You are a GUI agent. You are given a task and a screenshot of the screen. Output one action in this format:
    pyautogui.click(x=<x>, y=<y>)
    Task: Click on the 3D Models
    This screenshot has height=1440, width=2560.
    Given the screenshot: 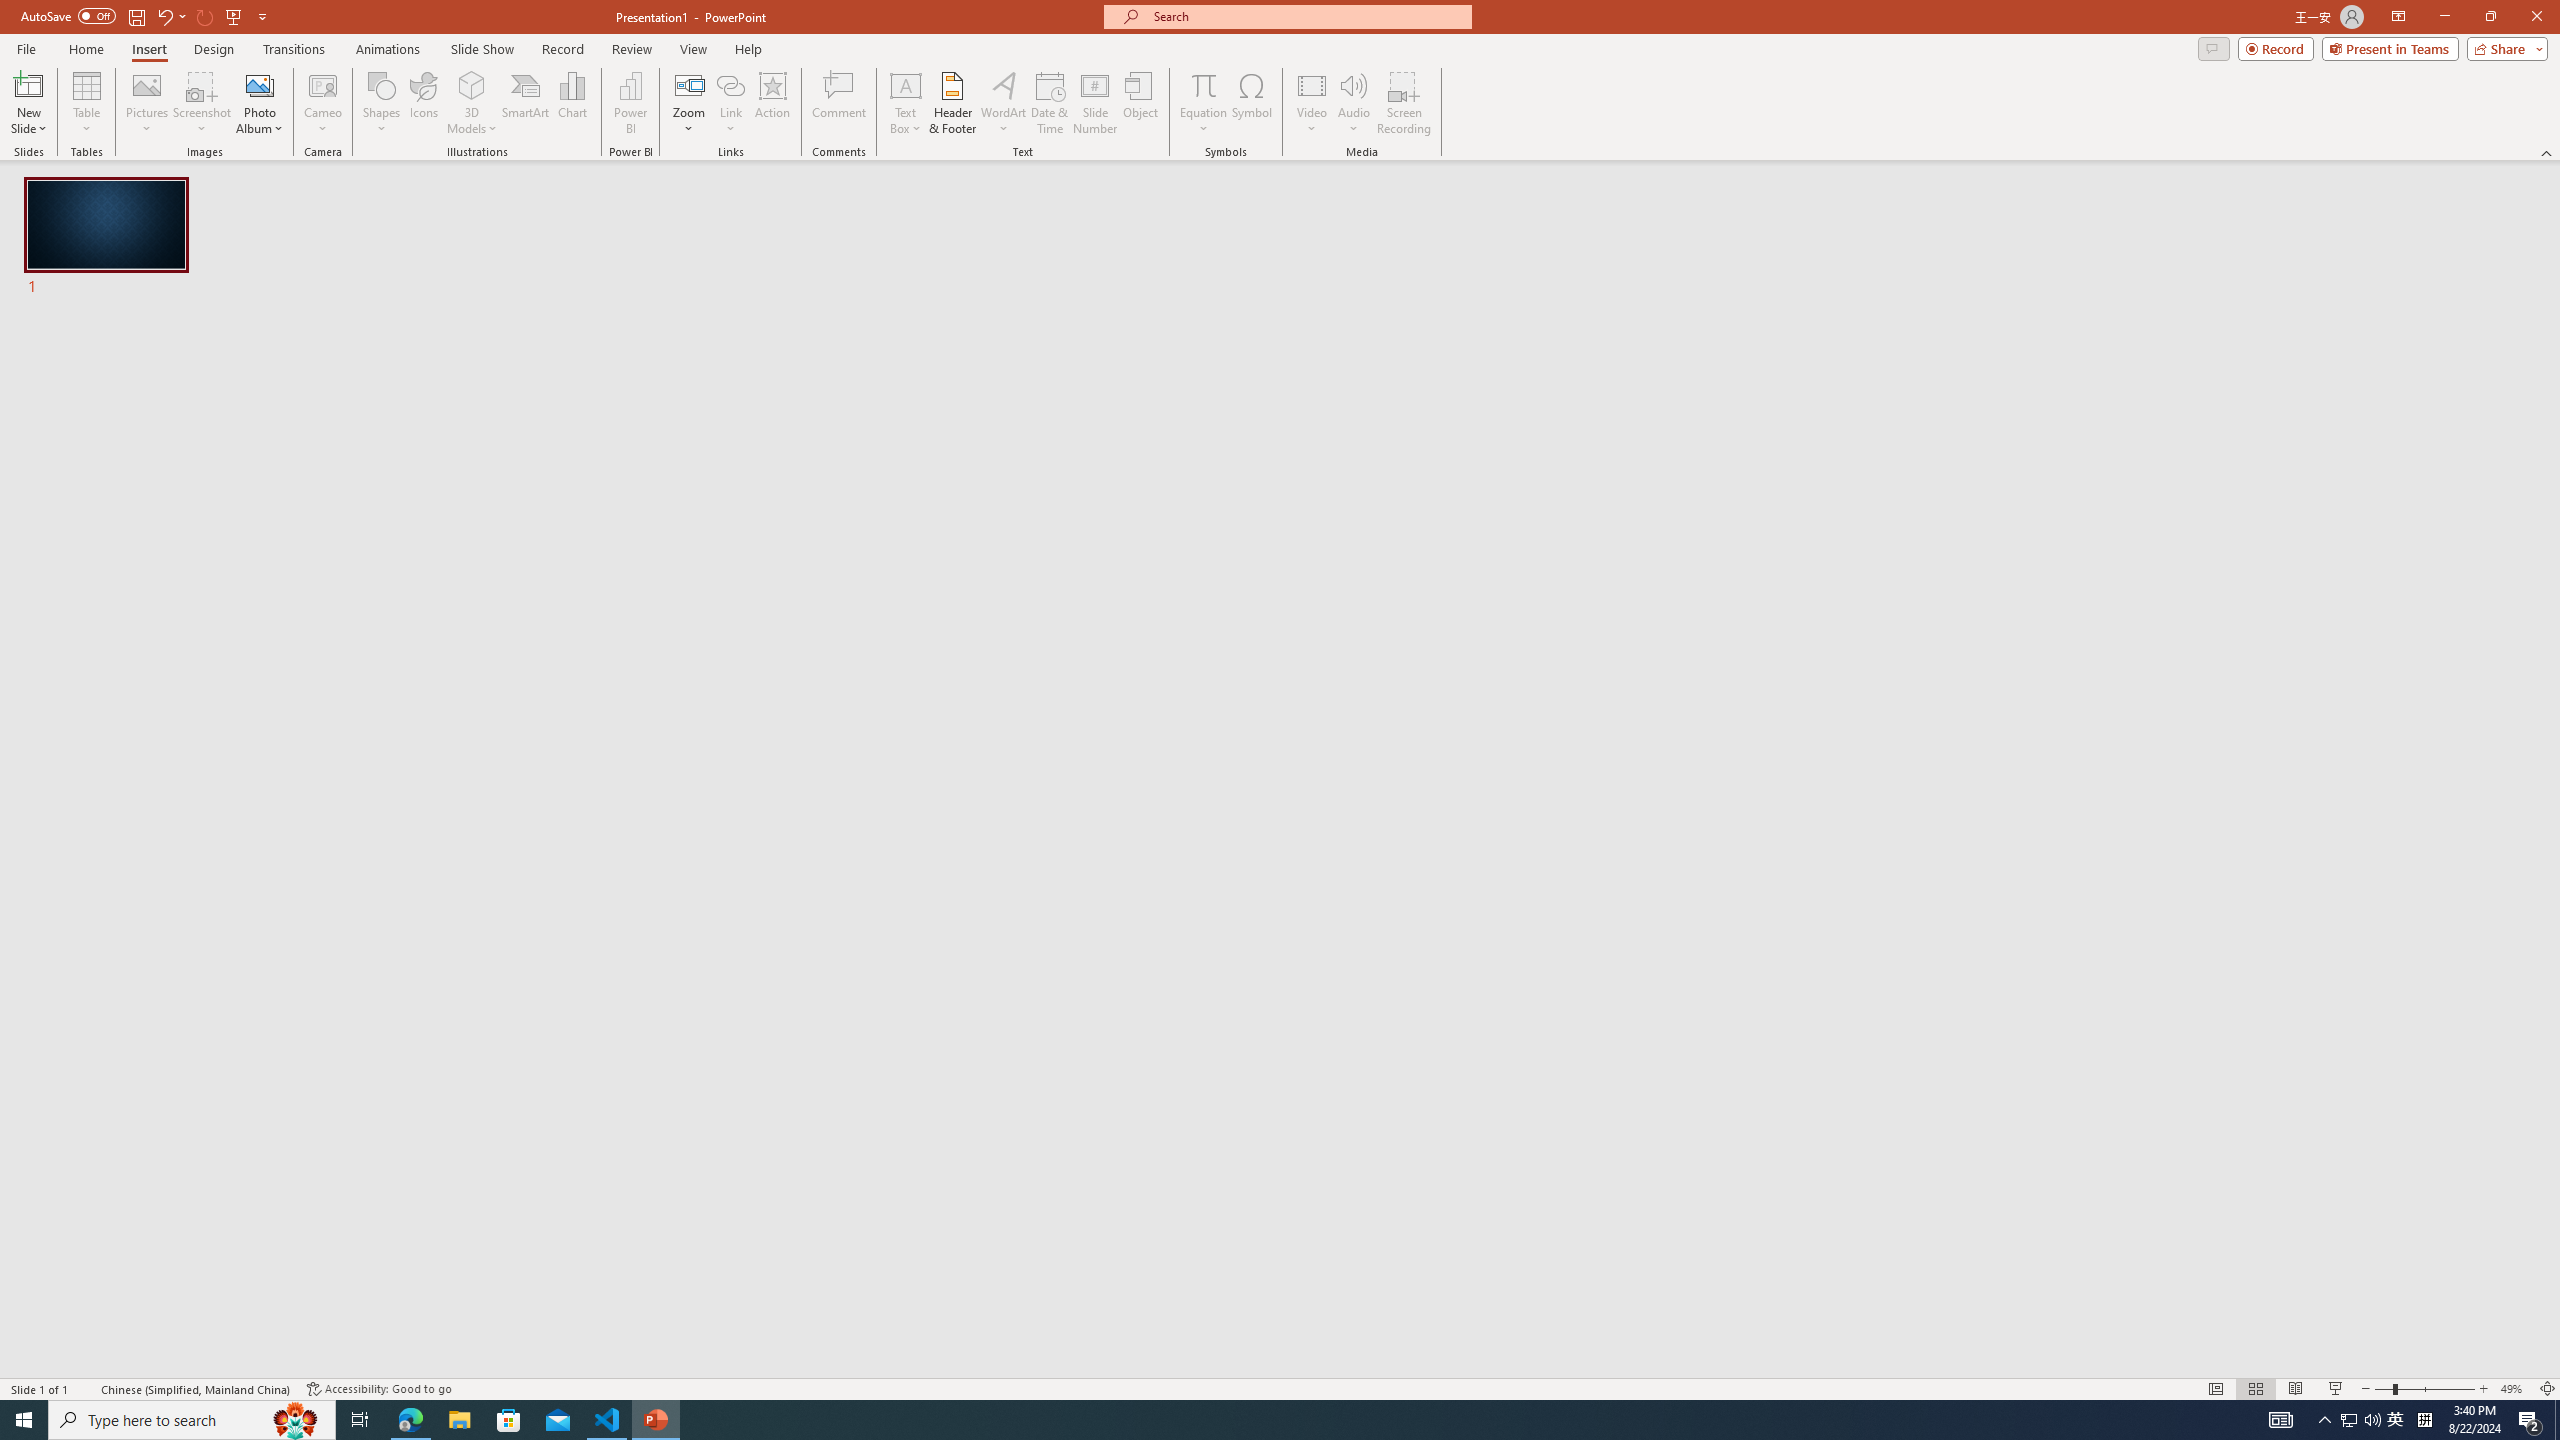 What is the action you would take?
    pyautogui.click(x=472, y=103)
    